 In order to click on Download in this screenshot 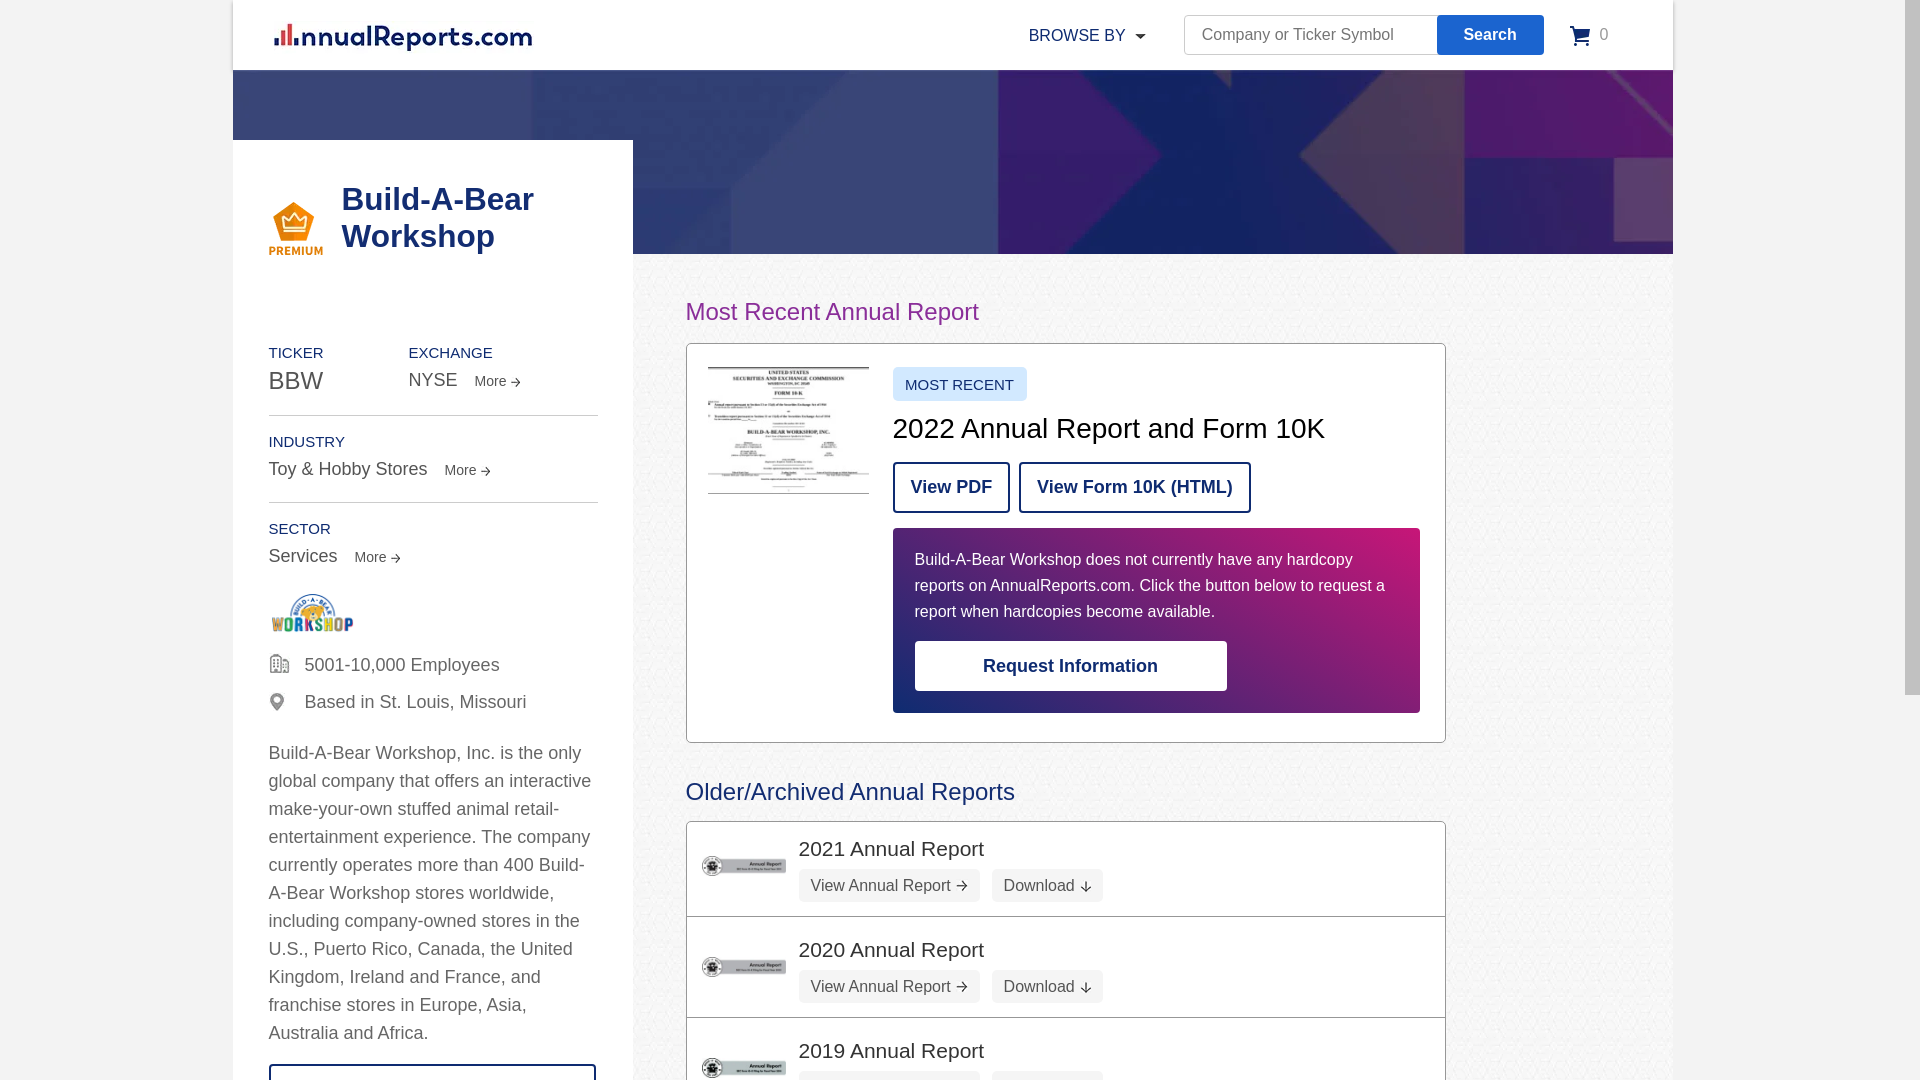, I will do `click(1047, 1076)`.